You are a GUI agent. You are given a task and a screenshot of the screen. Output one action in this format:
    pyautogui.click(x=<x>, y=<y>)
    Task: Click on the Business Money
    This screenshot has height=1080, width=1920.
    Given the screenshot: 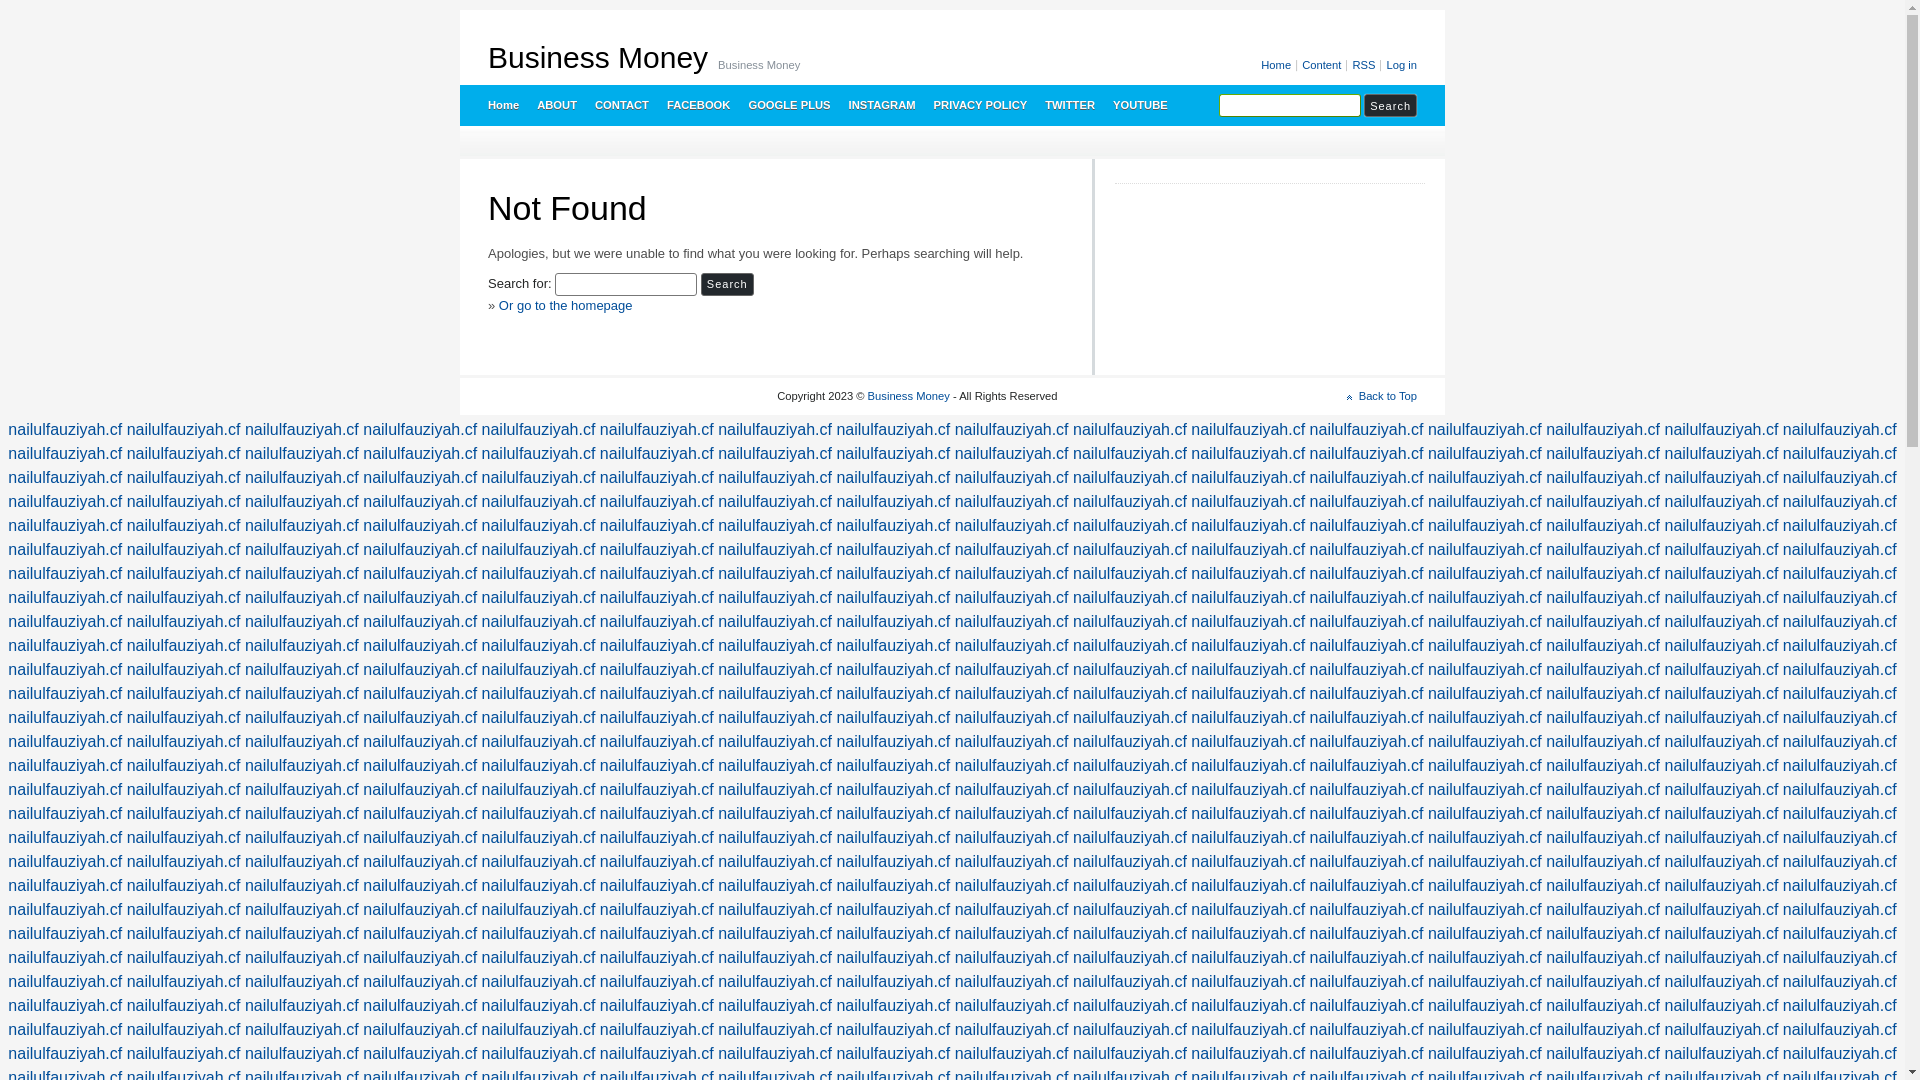 What is the action you would take?
    pyautogui.click(x=598, y=58)
    